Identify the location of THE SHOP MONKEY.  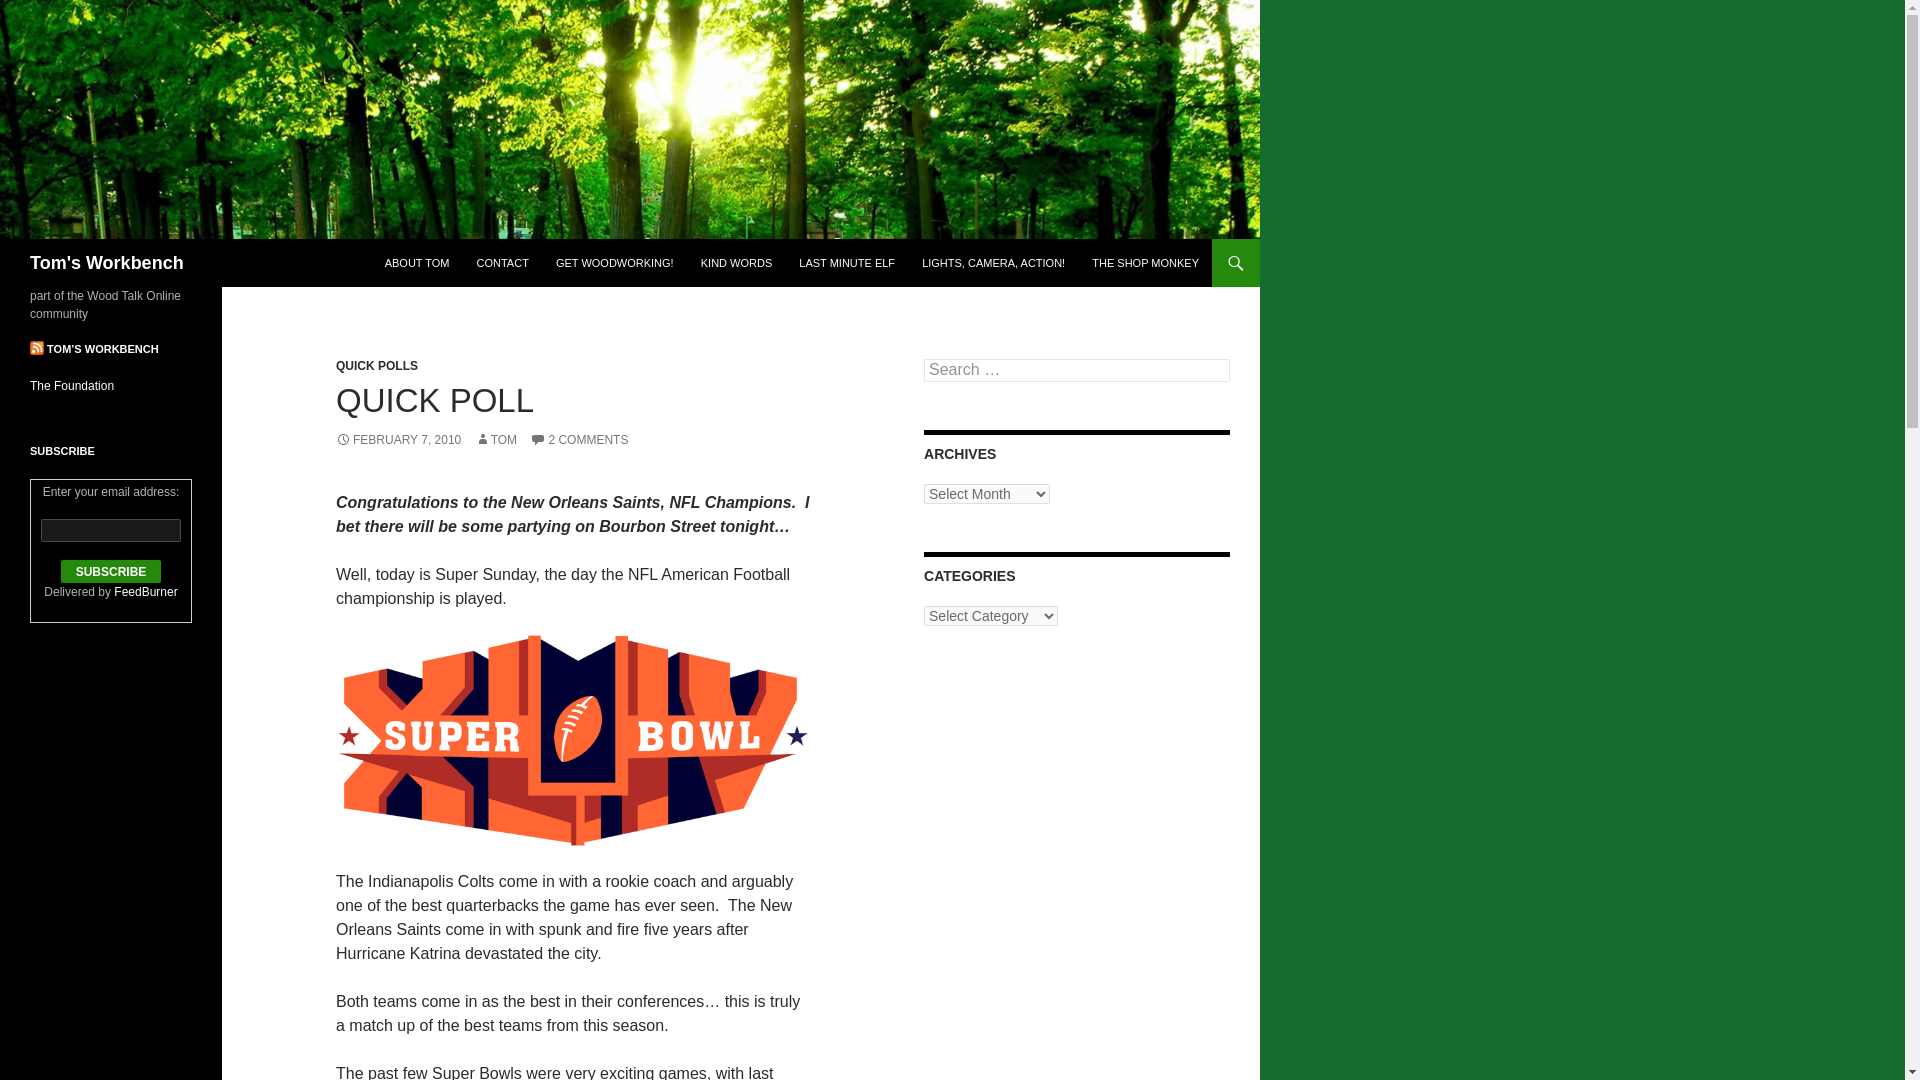
(1145, 262).